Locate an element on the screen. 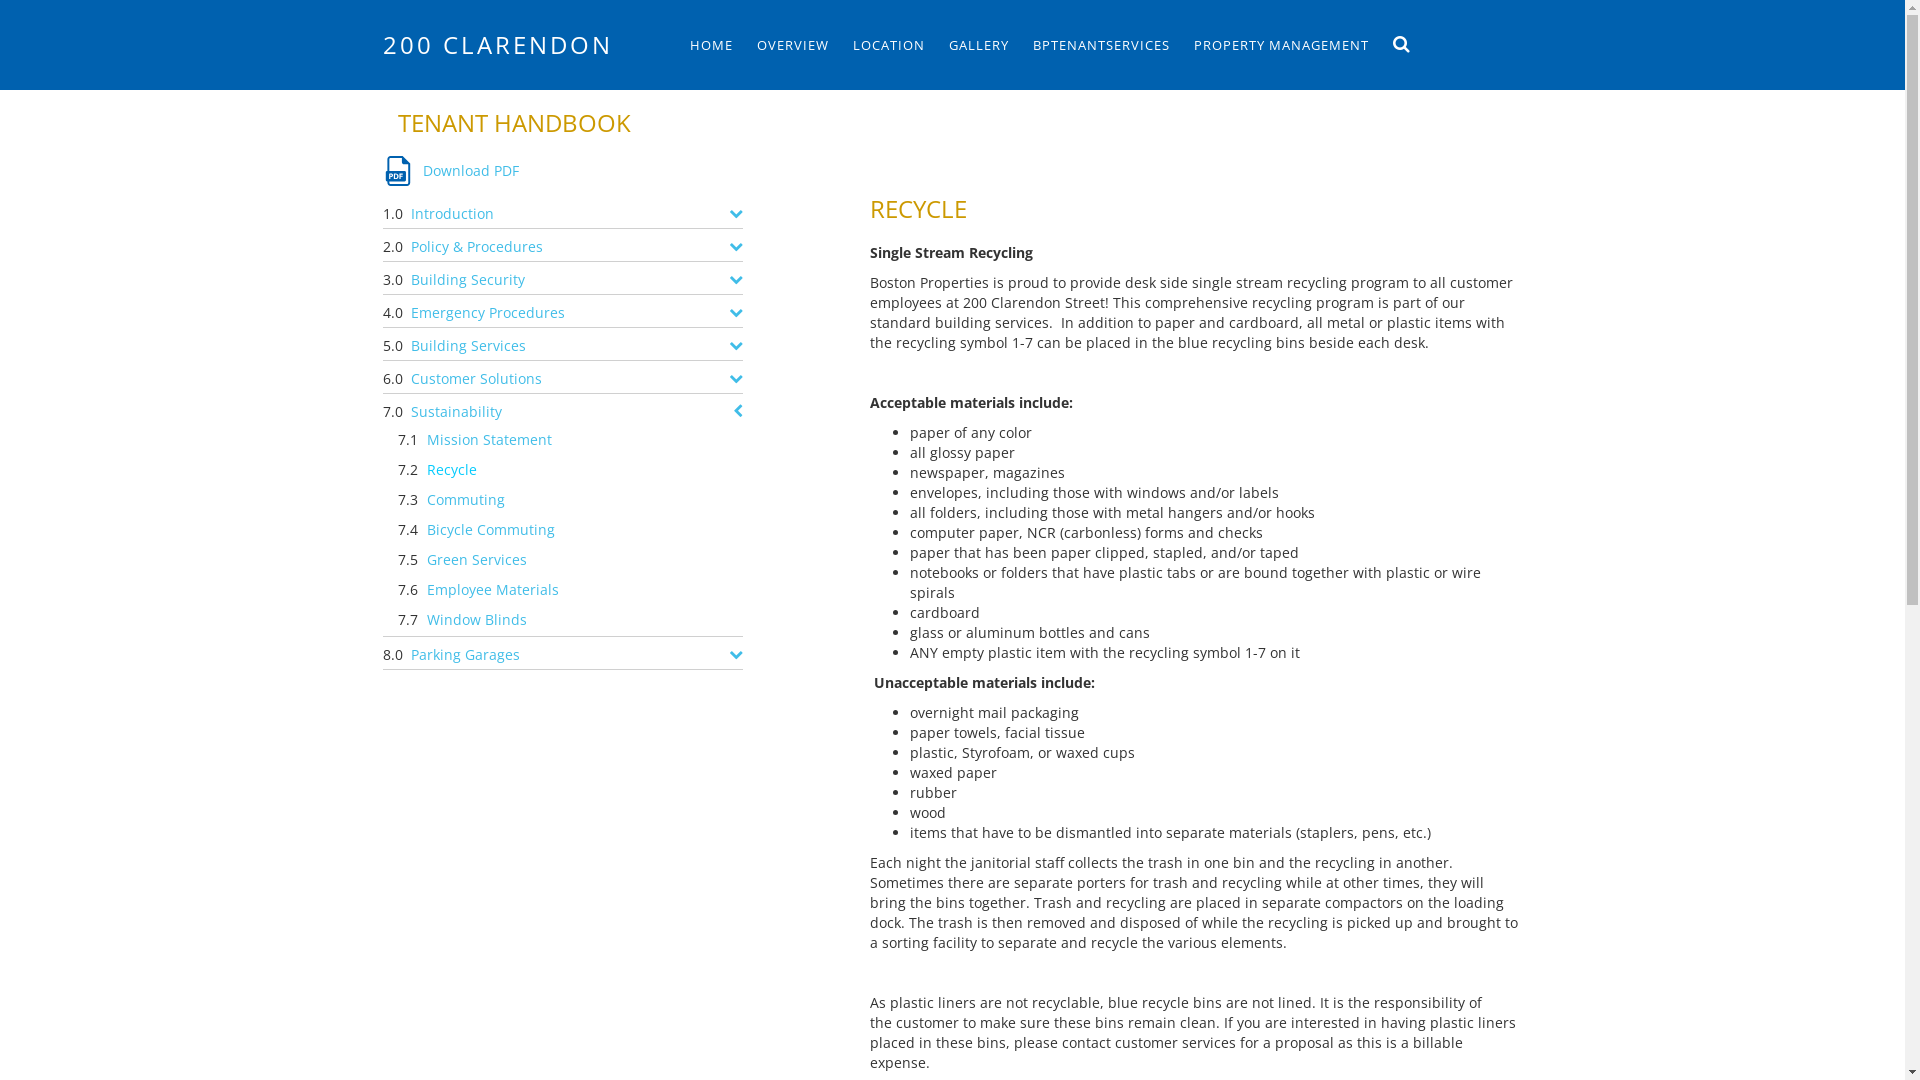 The height and width of the screenshot is (1080, 1920). HOME is located at coordinates (712, 45).